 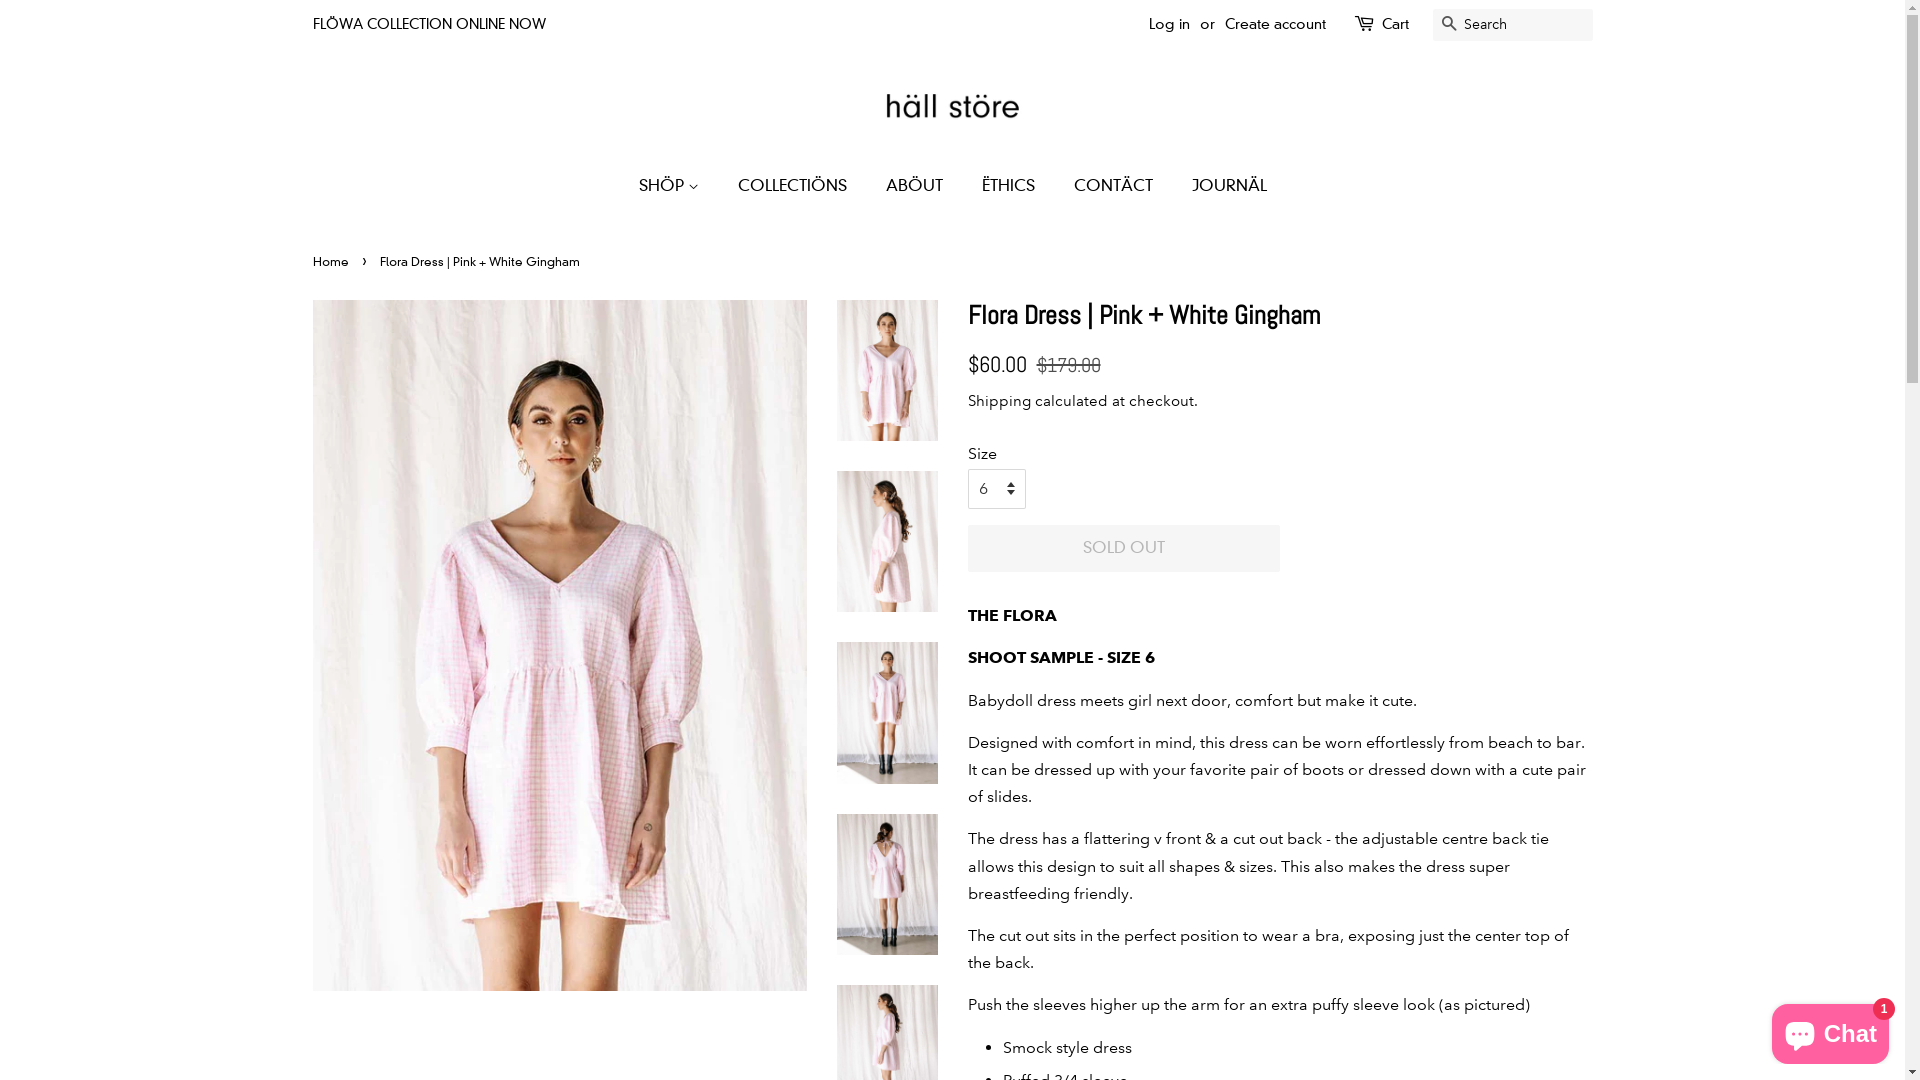 I want to click on SOLD OUT, so click(x=1124, y=548).